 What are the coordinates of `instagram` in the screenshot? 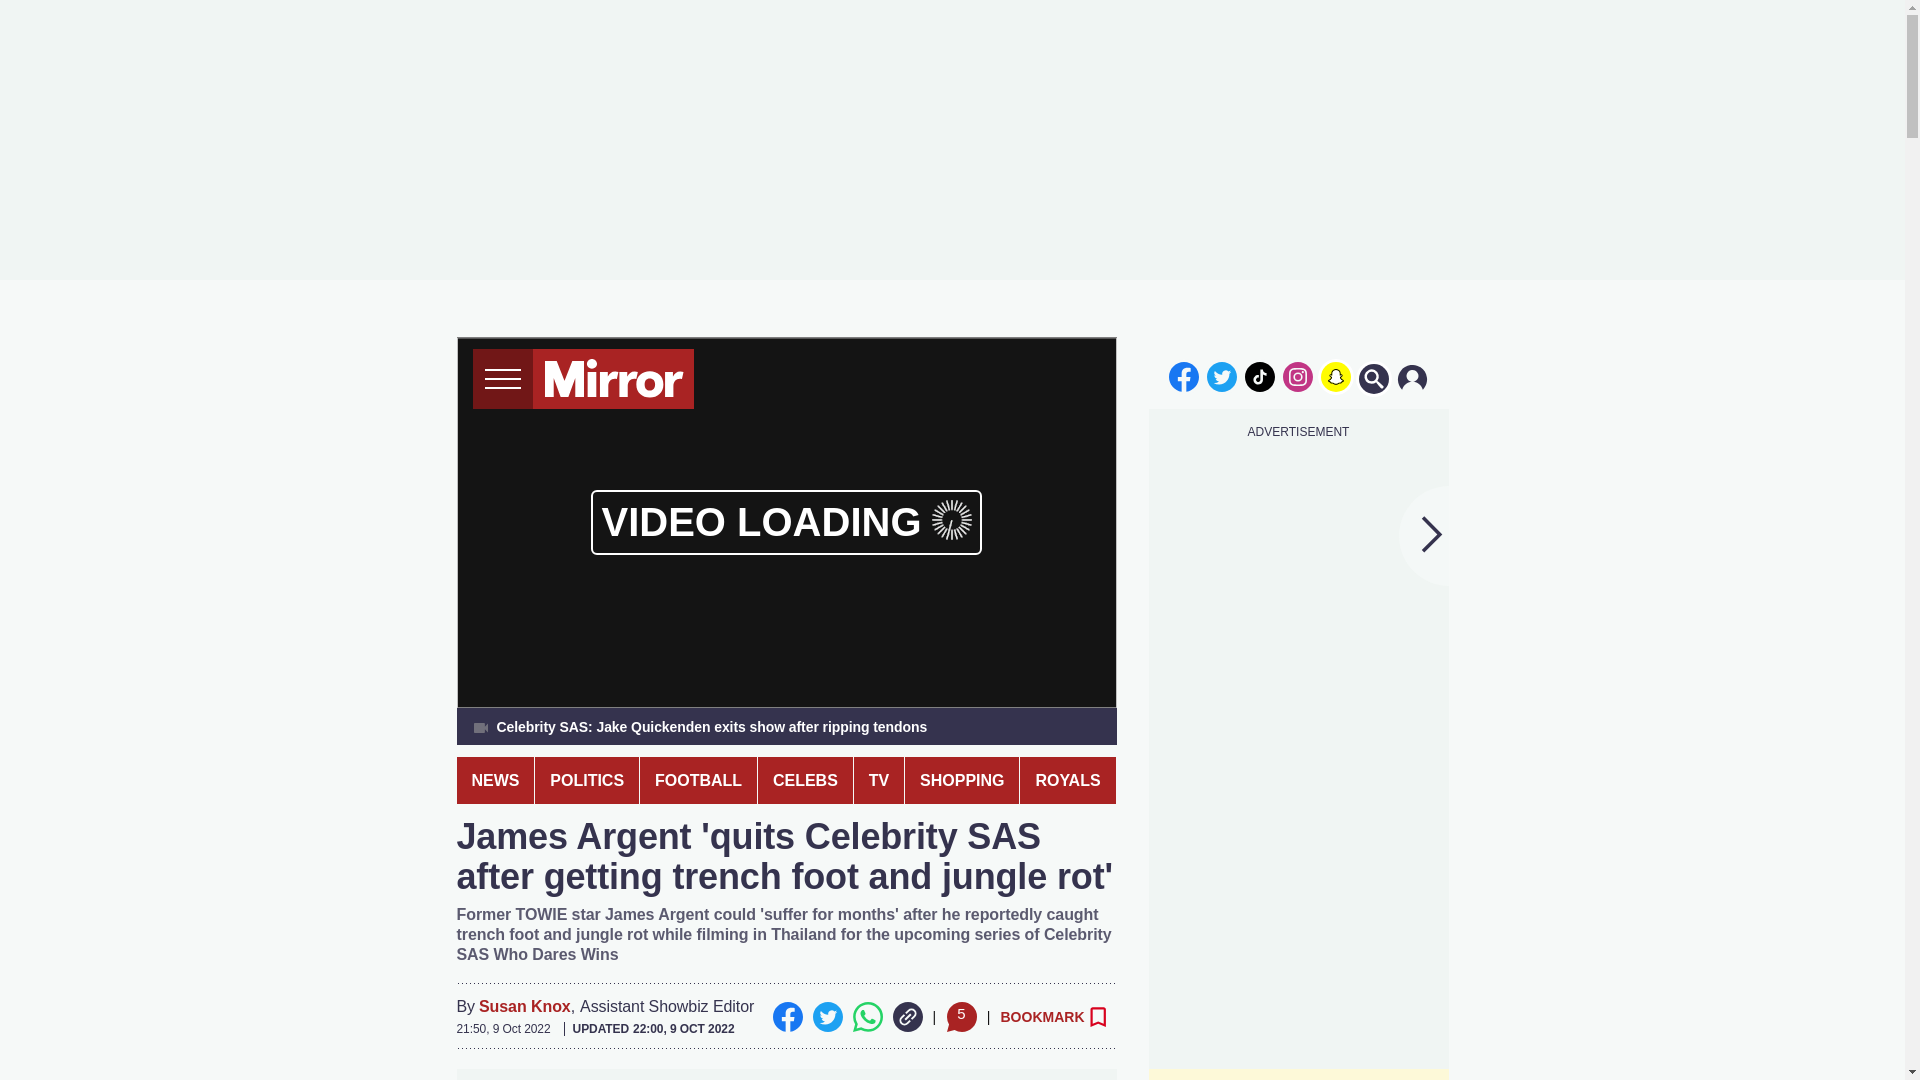 It's located at (1298, 376).